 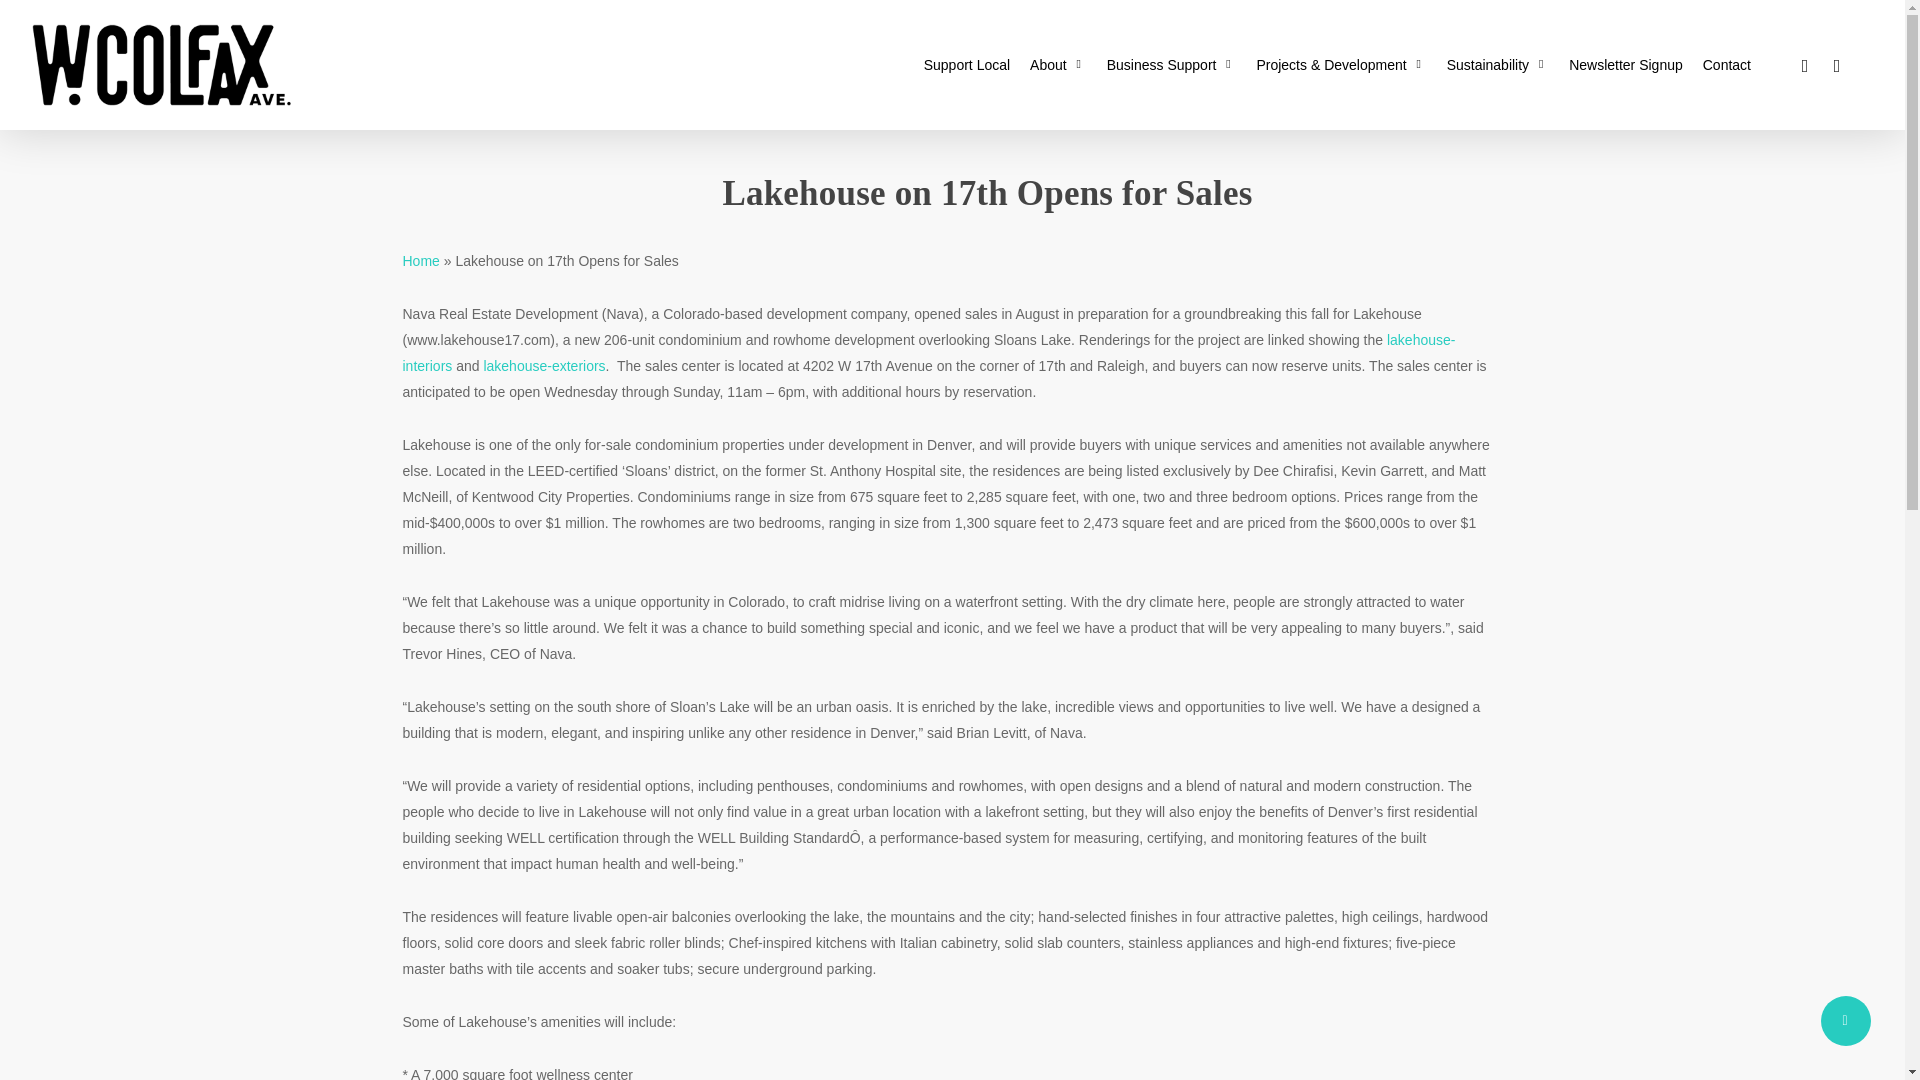 I want to click on About, so click(x=1058, y=64).